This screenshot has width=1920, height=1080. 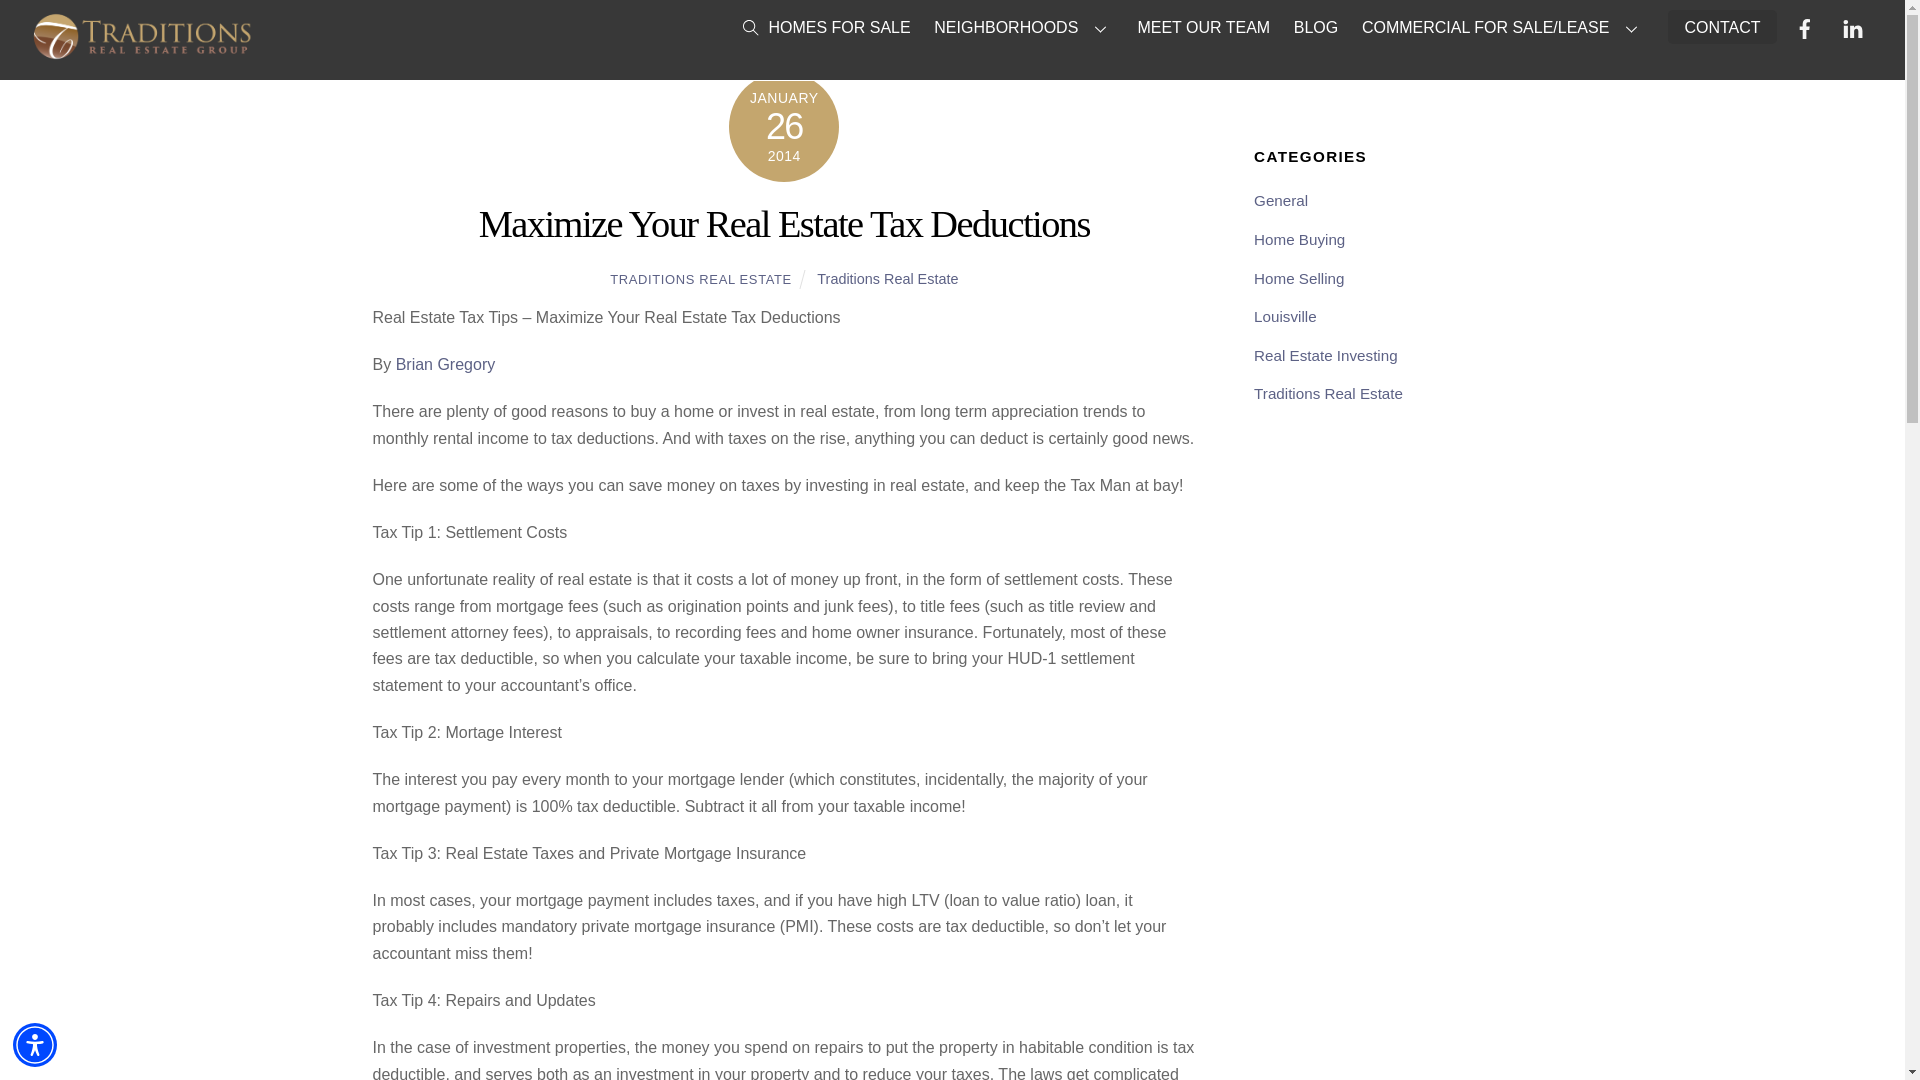 What do you see at coordinates (1204, 28) in the screenshot?
I see `MEET OUR TEAM` at bounding box center [1204, 28].